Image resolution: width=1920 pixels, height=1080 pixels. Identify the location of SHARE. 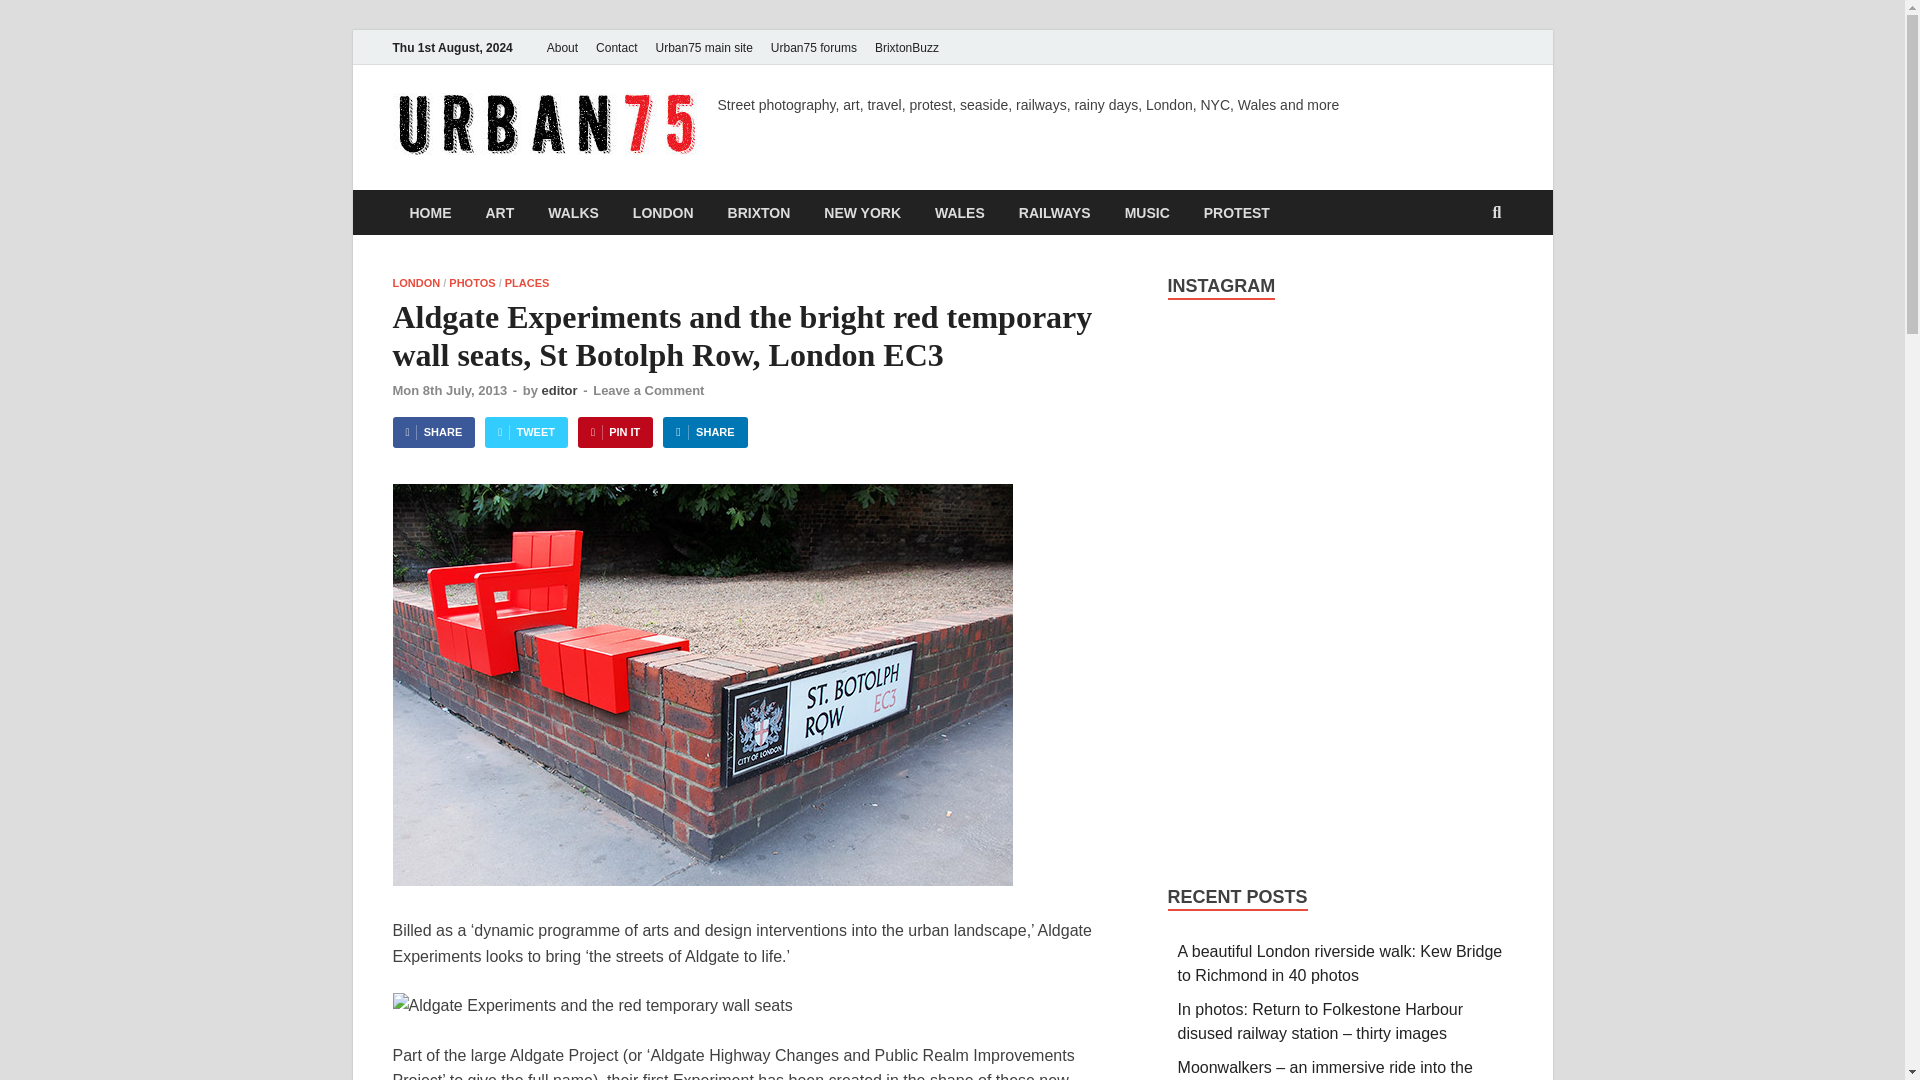
(704, 432).